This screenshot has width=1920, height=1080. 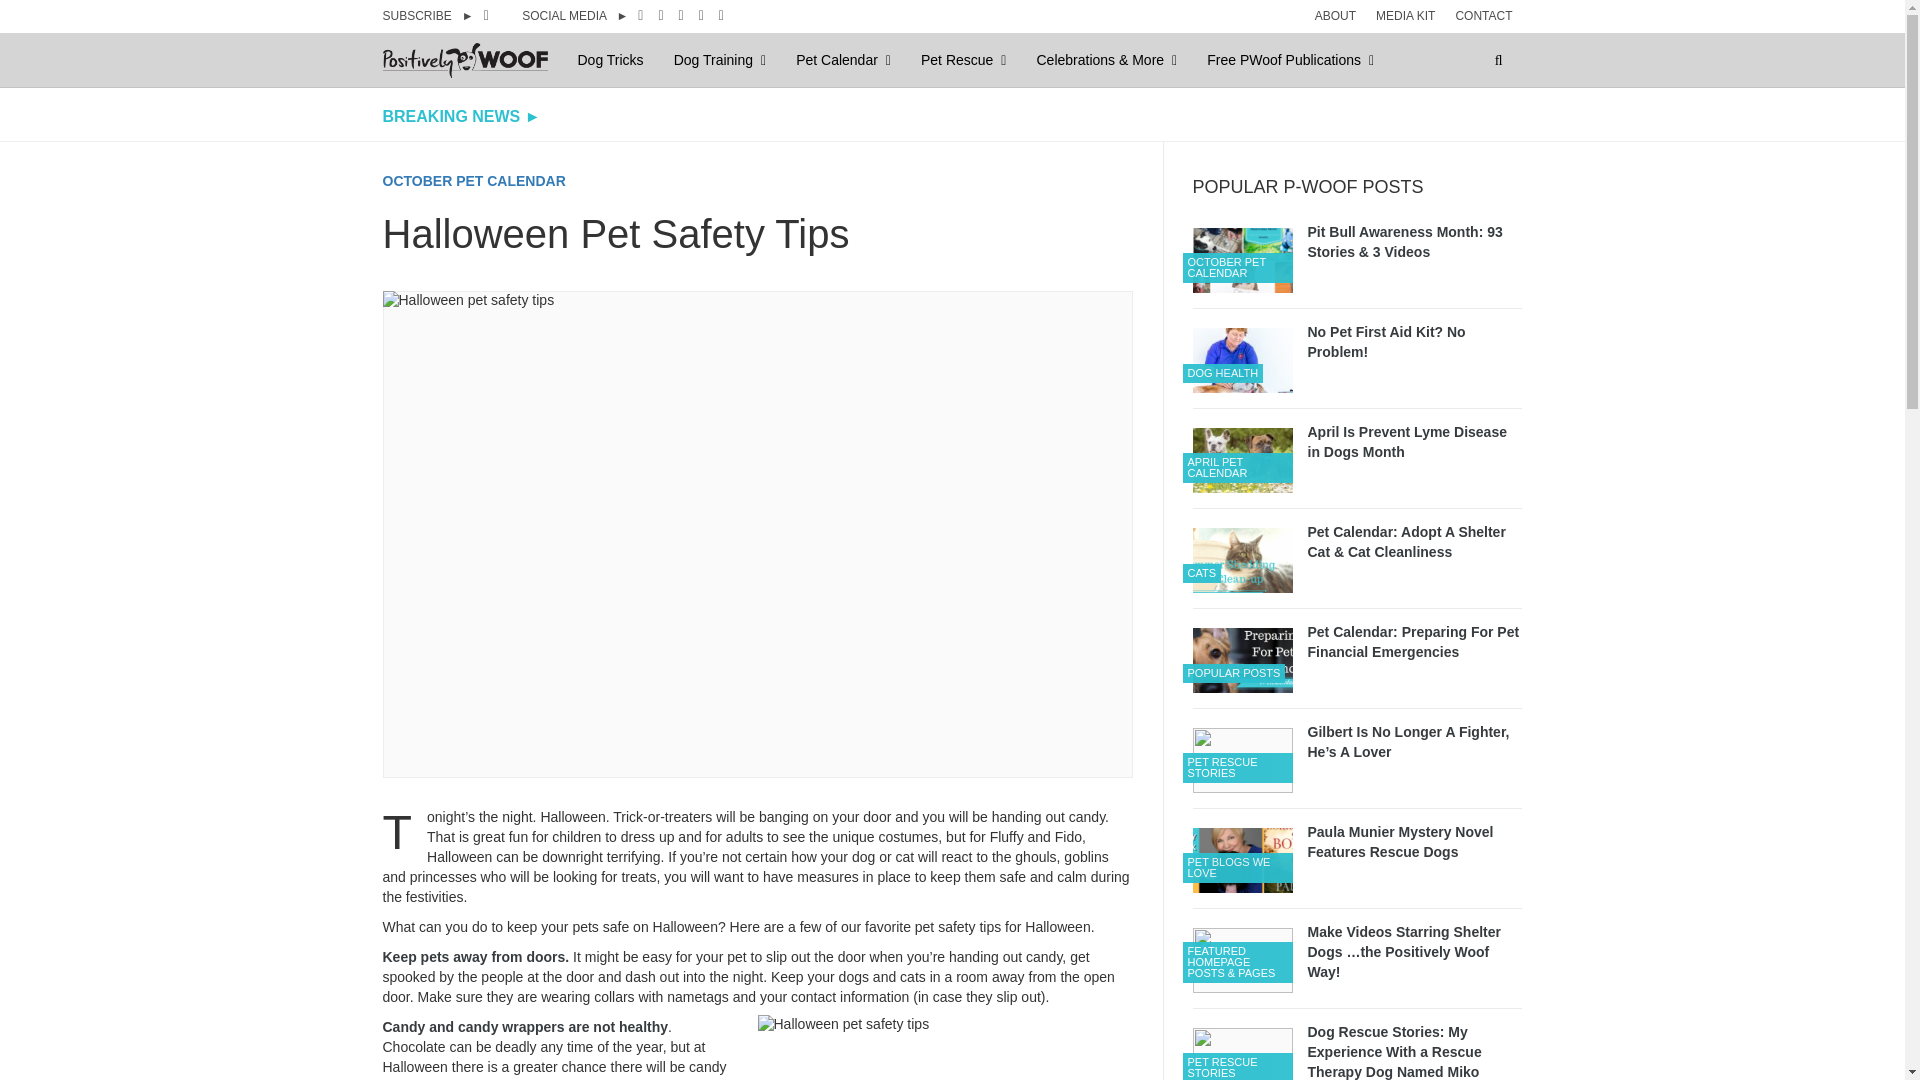 I want to click on Pet Calendar, so click(x=843, y=60).